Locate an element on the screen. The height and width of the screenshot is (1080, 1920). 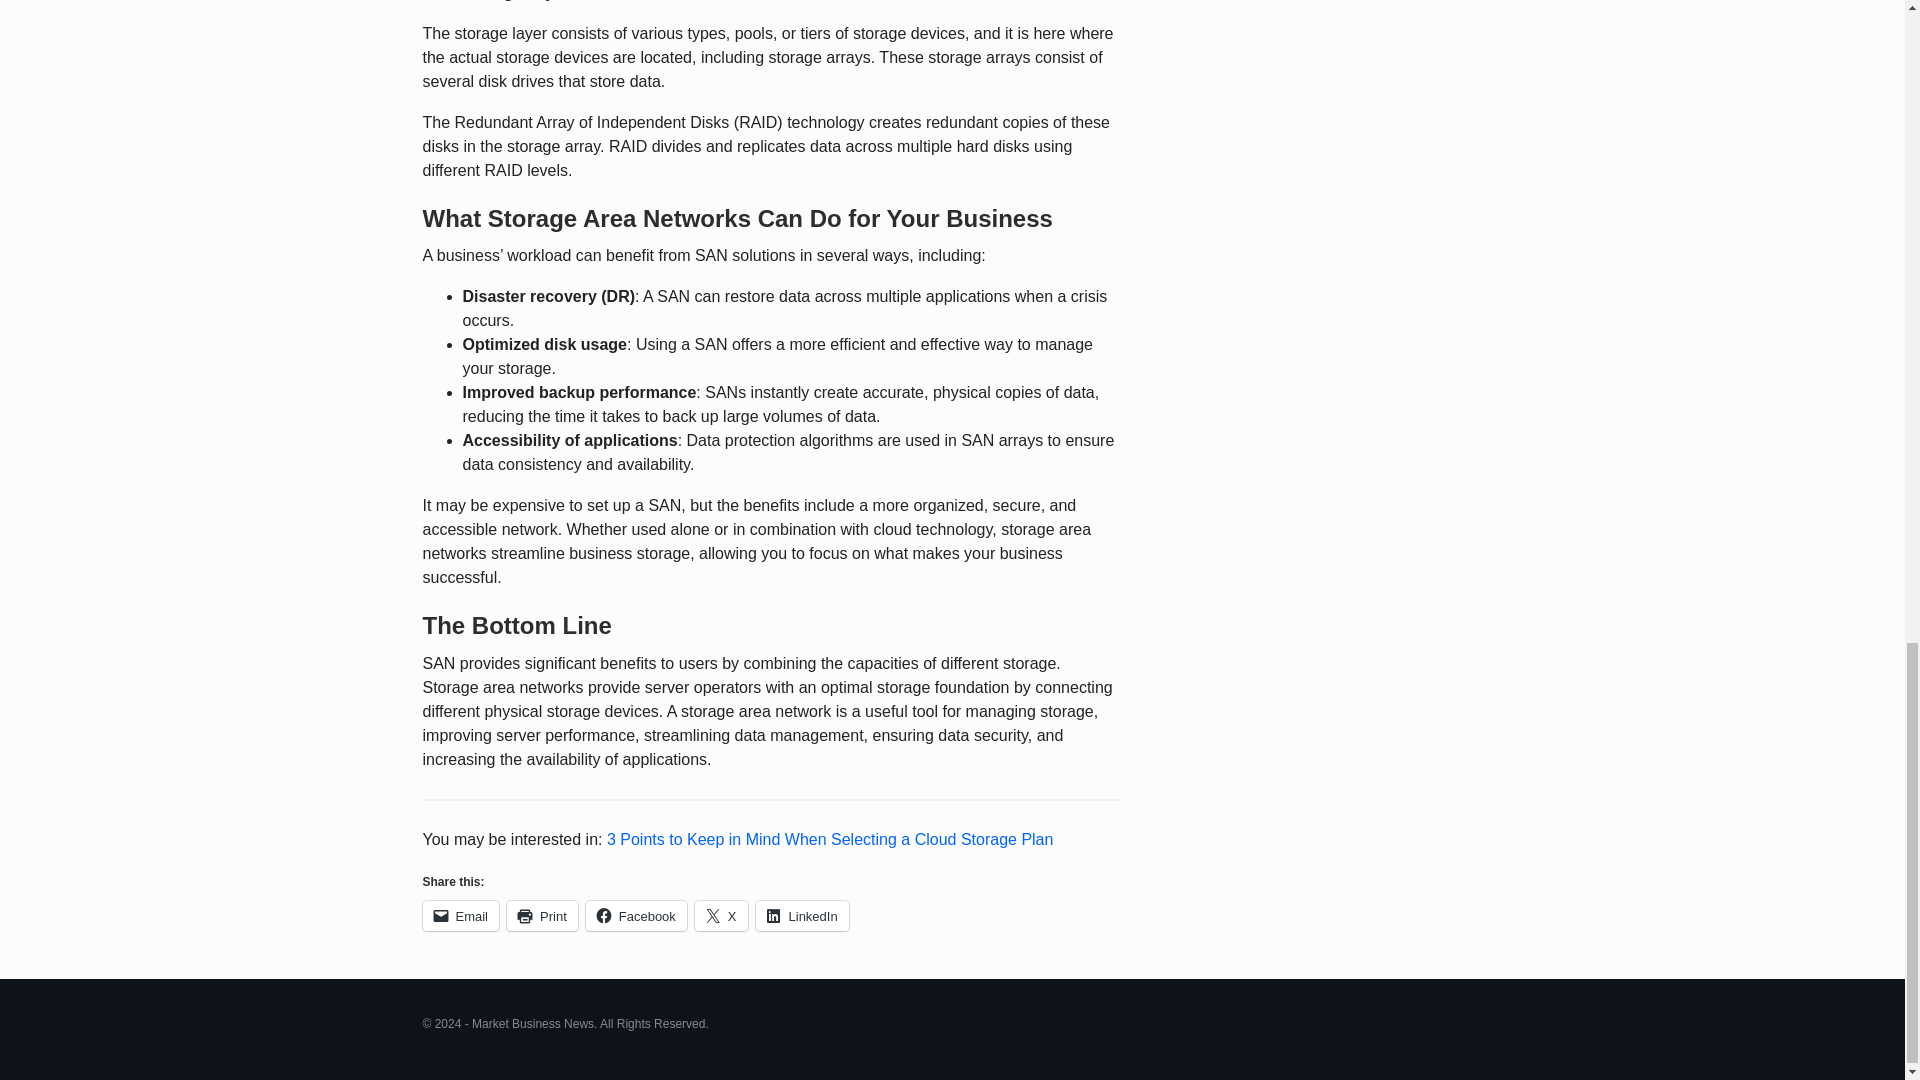
Click to email a link to a friend is located at coordinates (460, 915).